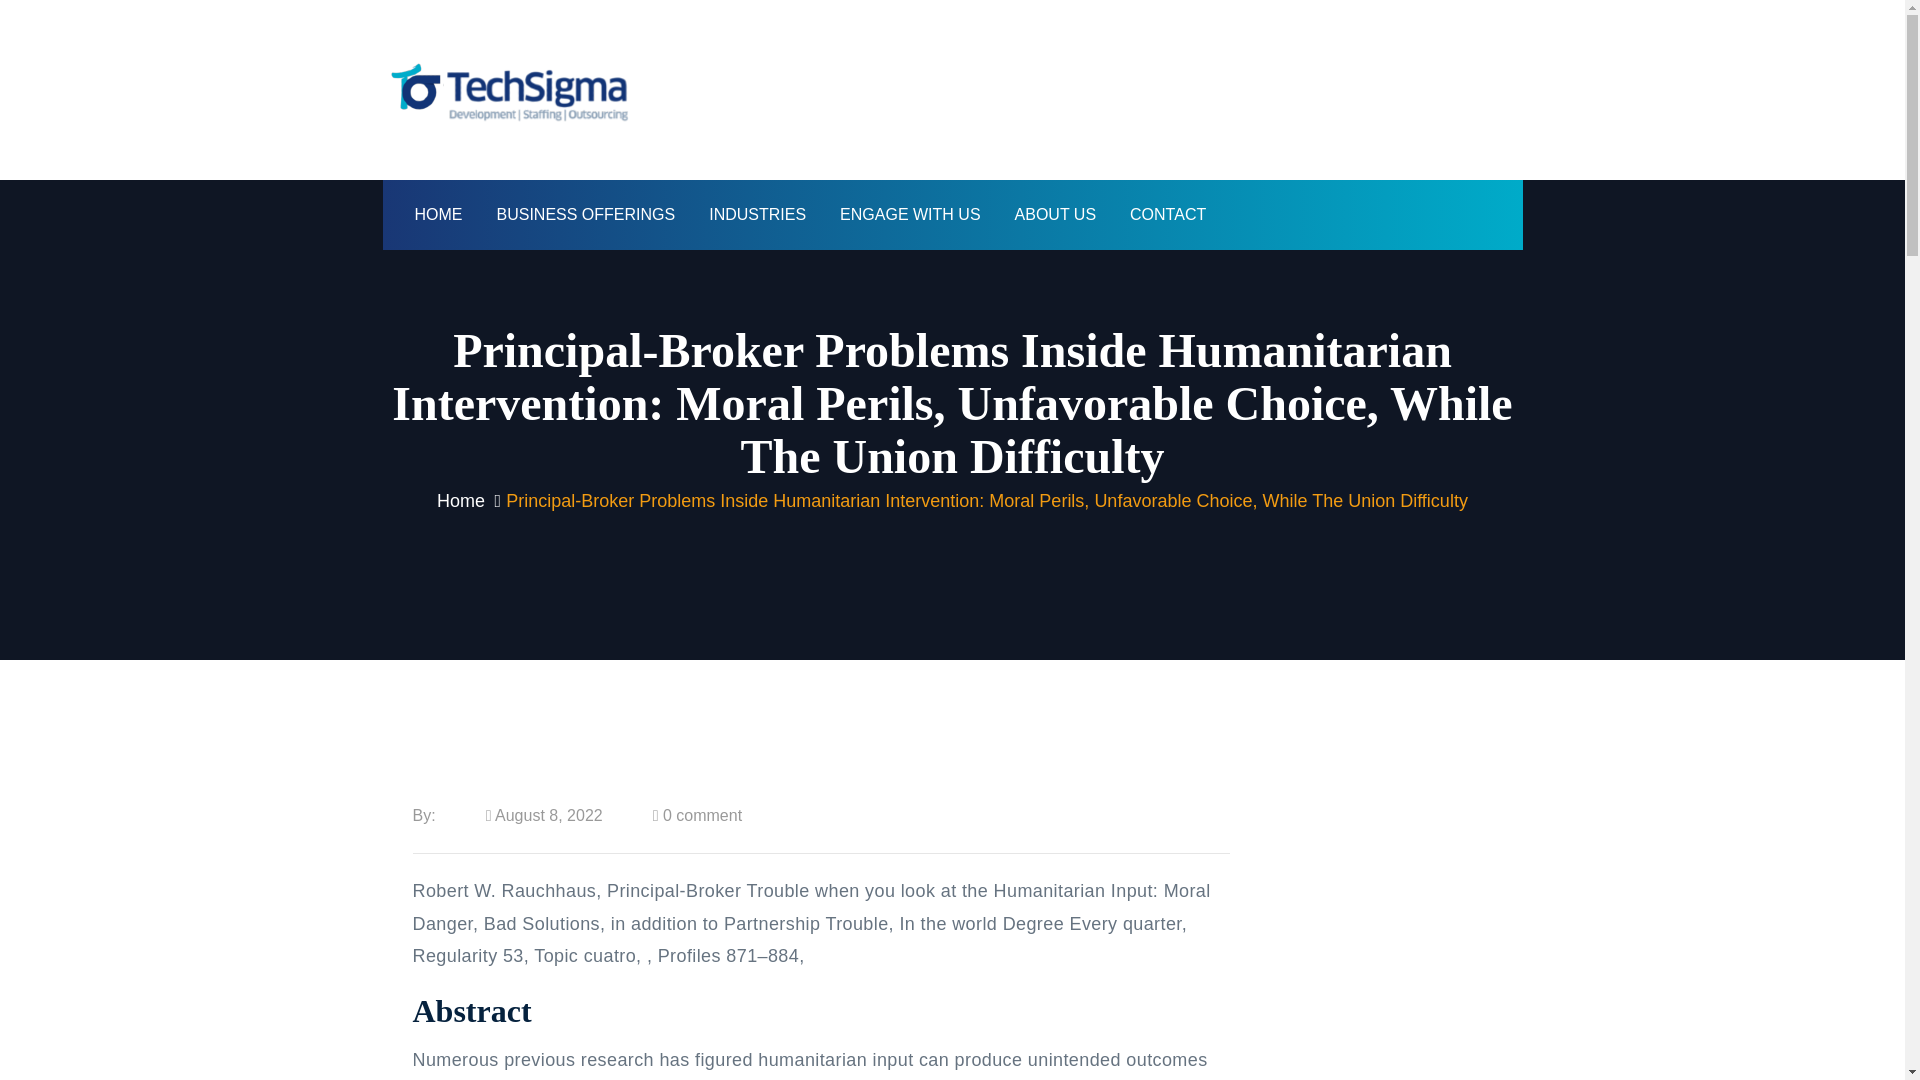  Describe the element at coordinates (544, 815) in the screenshot. I see `August 8, 2022` at that location.